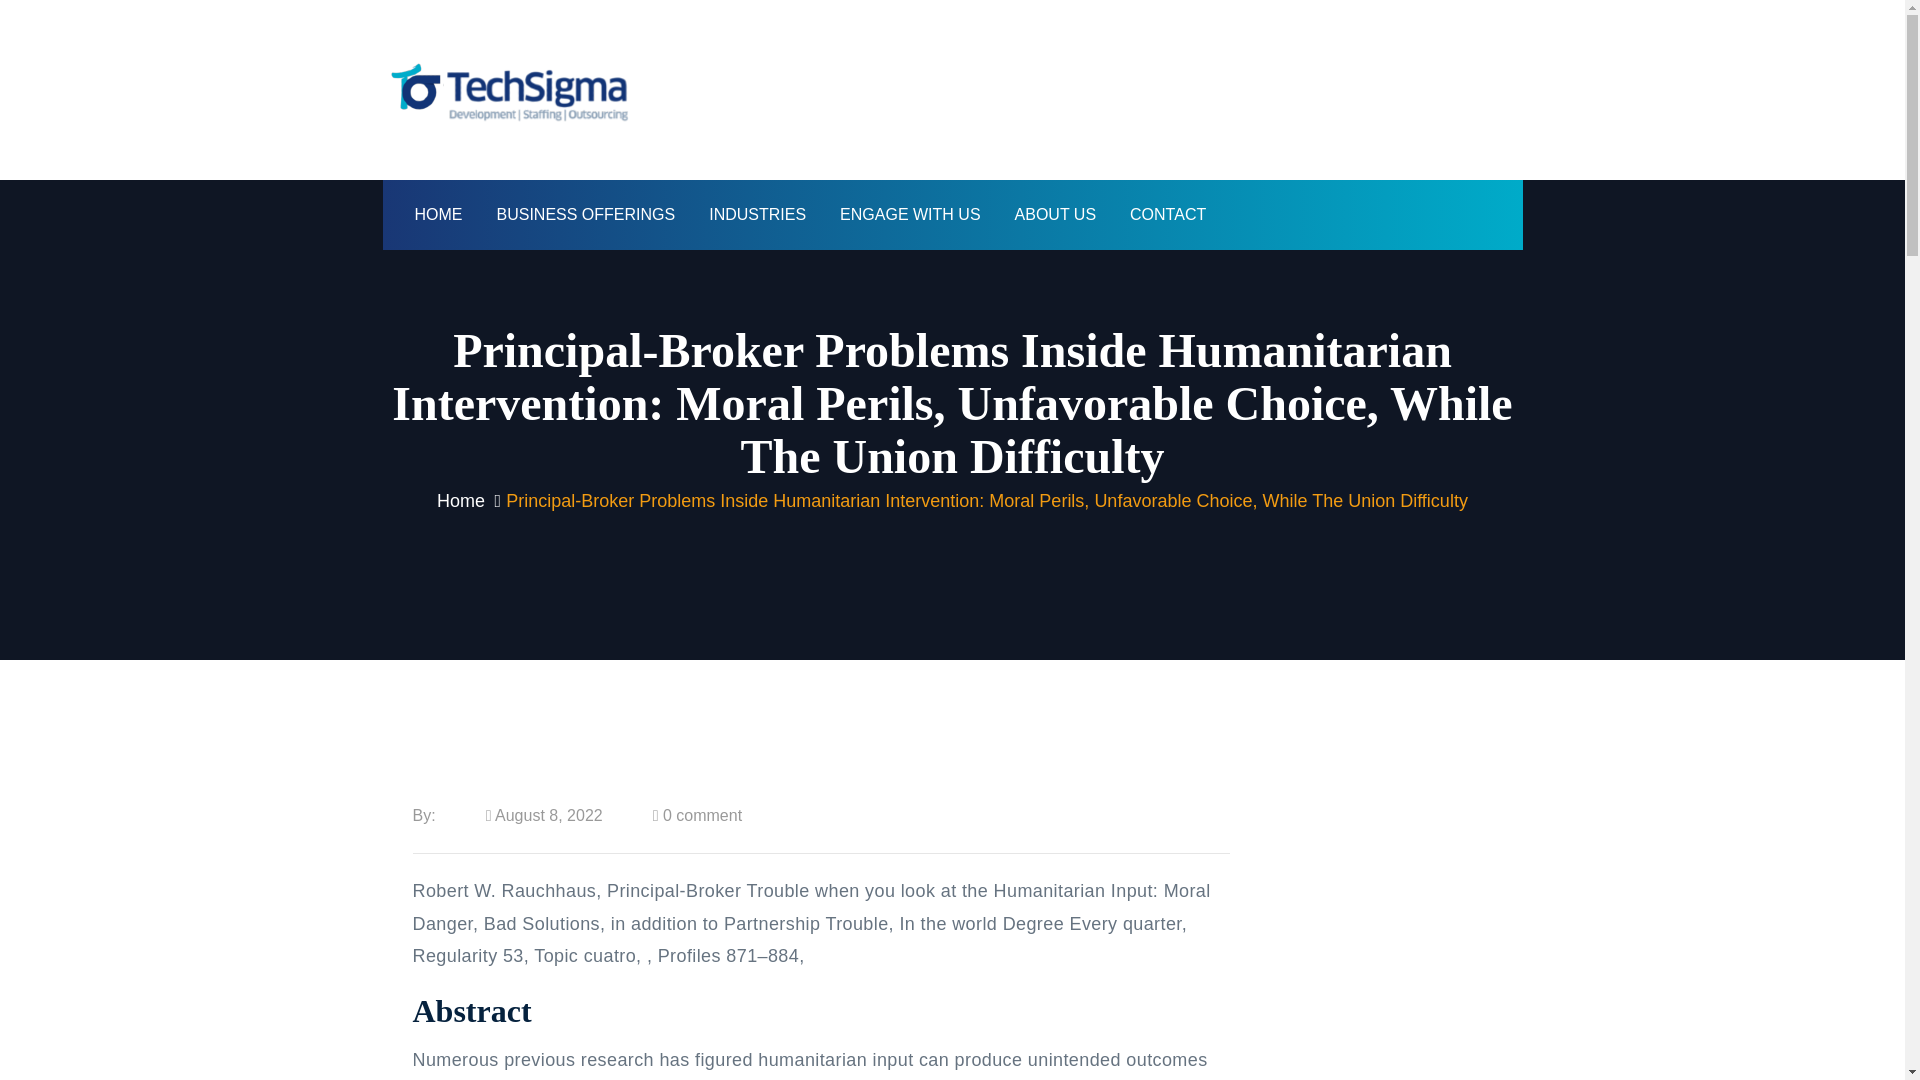  Describe the element at coordinates (544, 815) in the screenshot. I see `August 8, 2022` at that location.